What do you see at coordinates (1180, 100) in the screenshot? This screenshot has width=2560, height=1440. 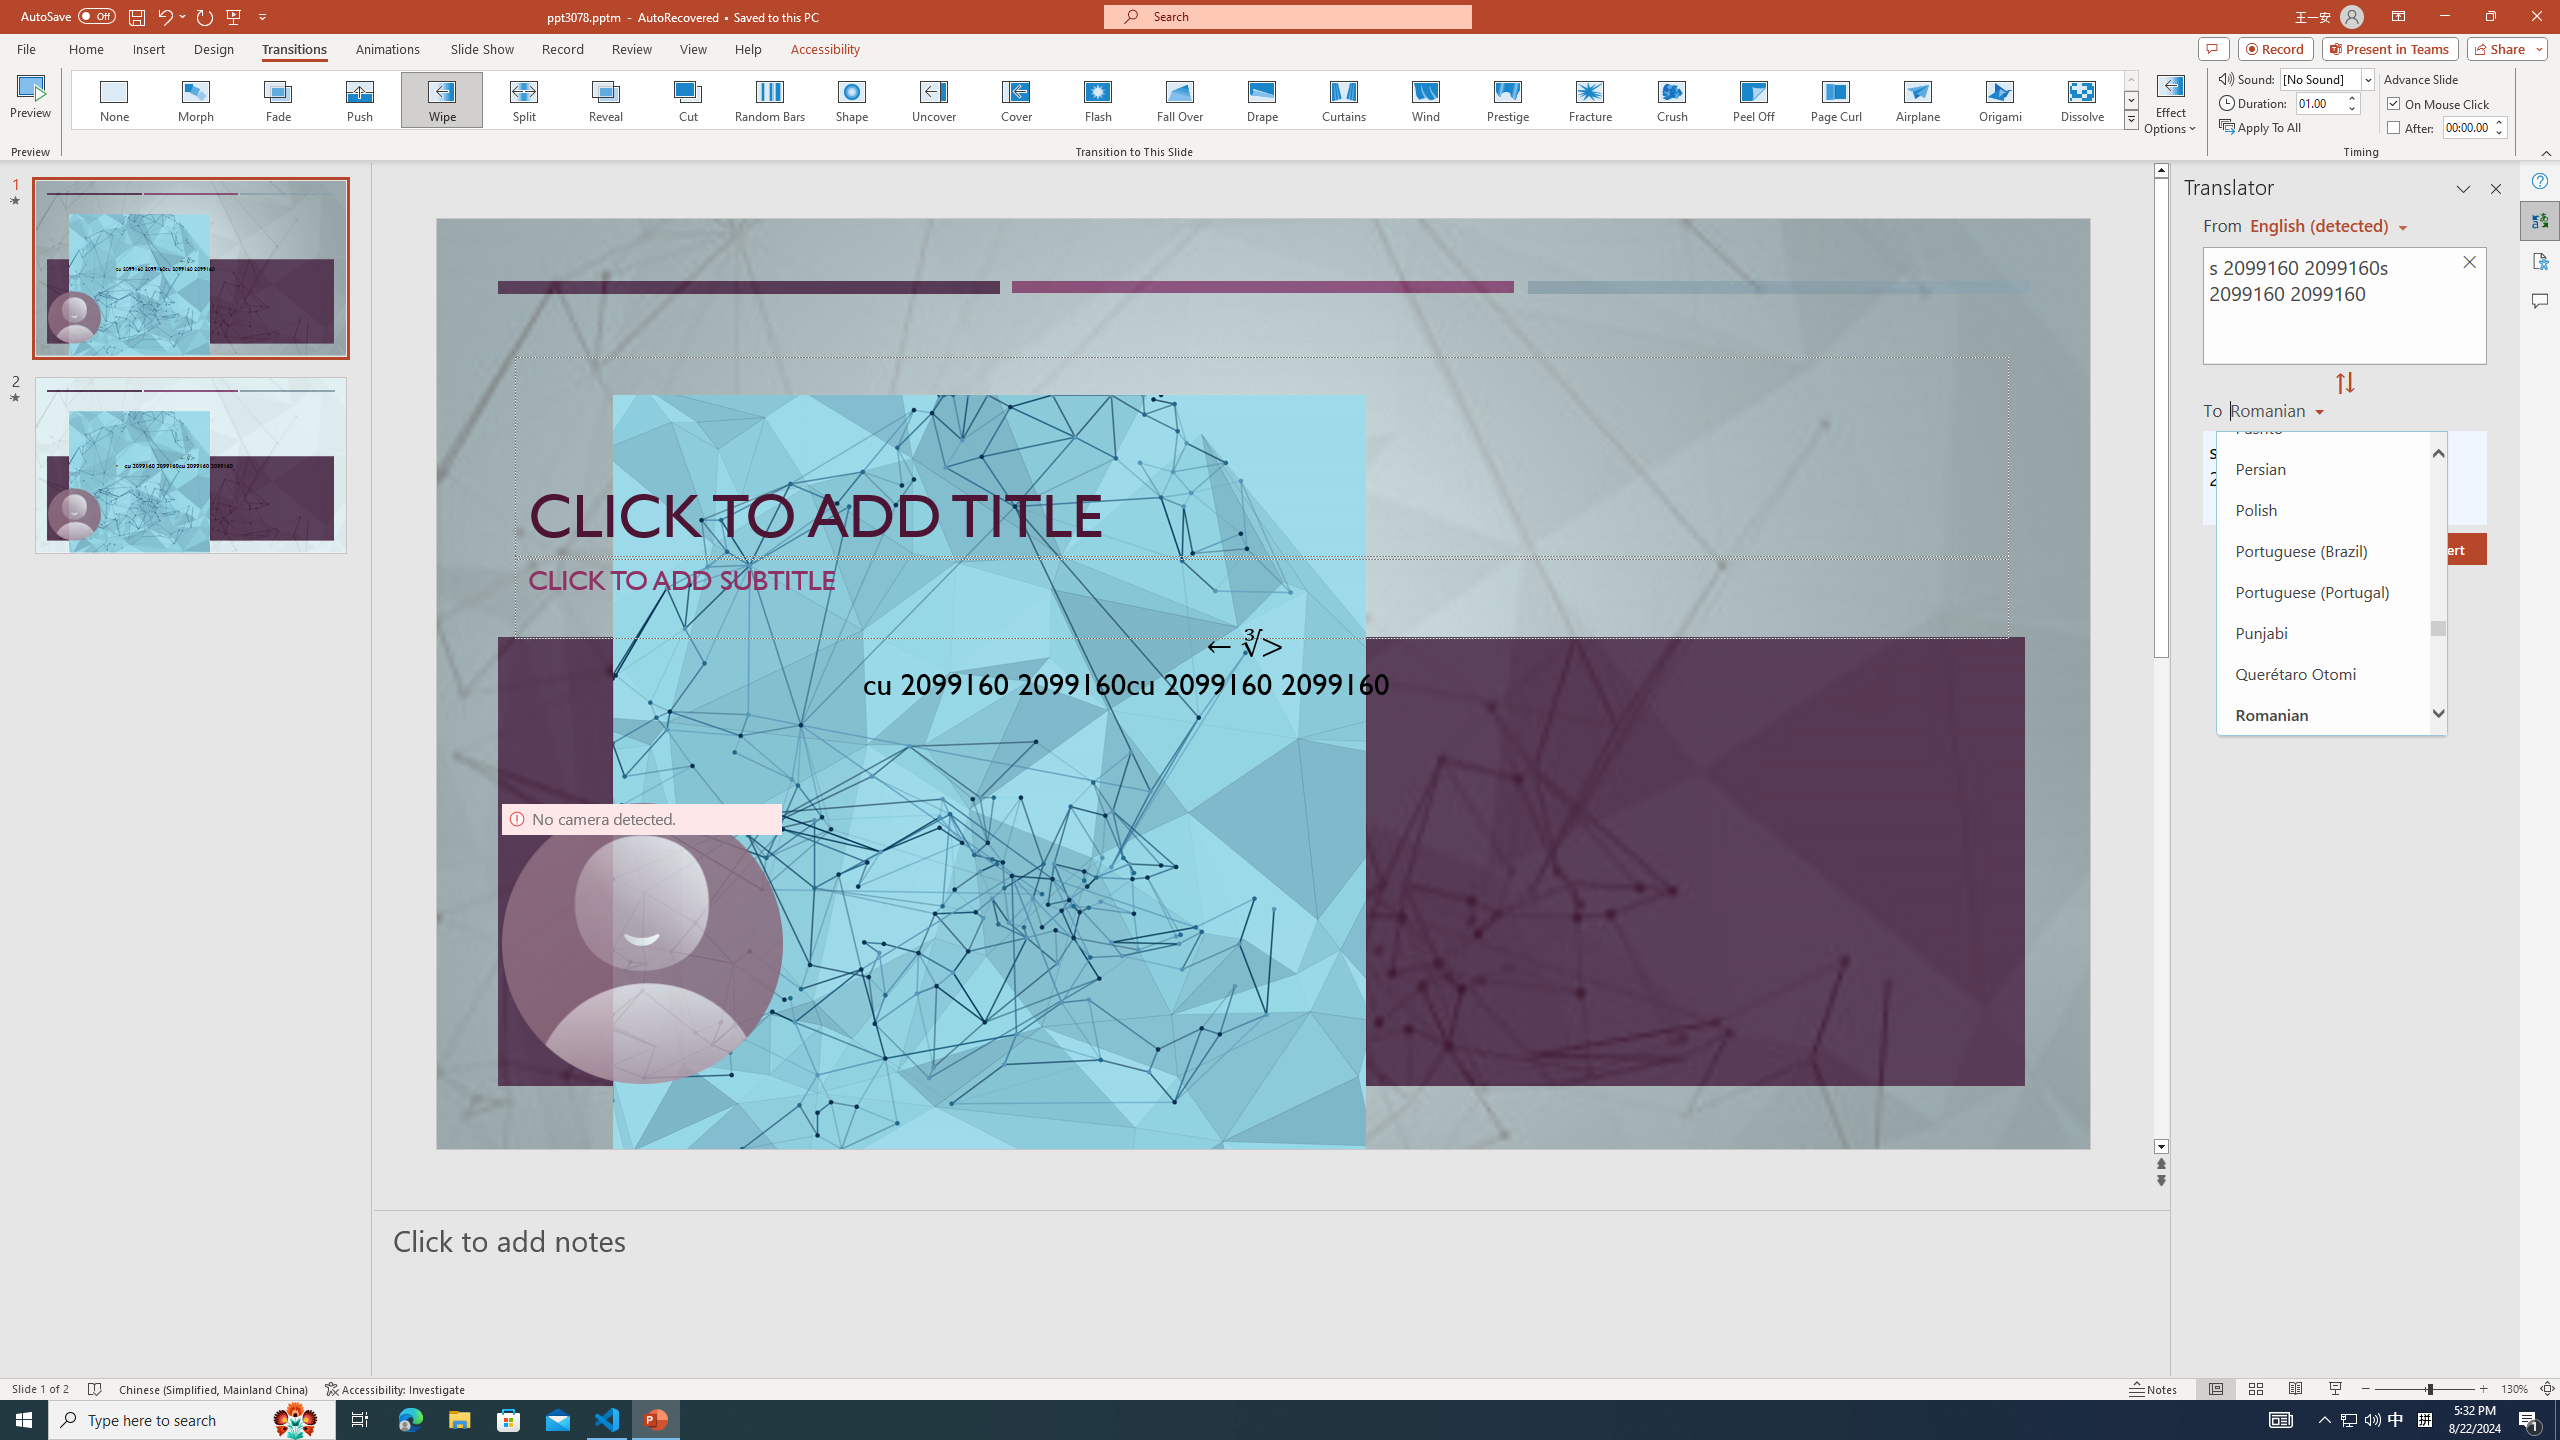 I see `Fall Over` at bounding box center [1180, 100].